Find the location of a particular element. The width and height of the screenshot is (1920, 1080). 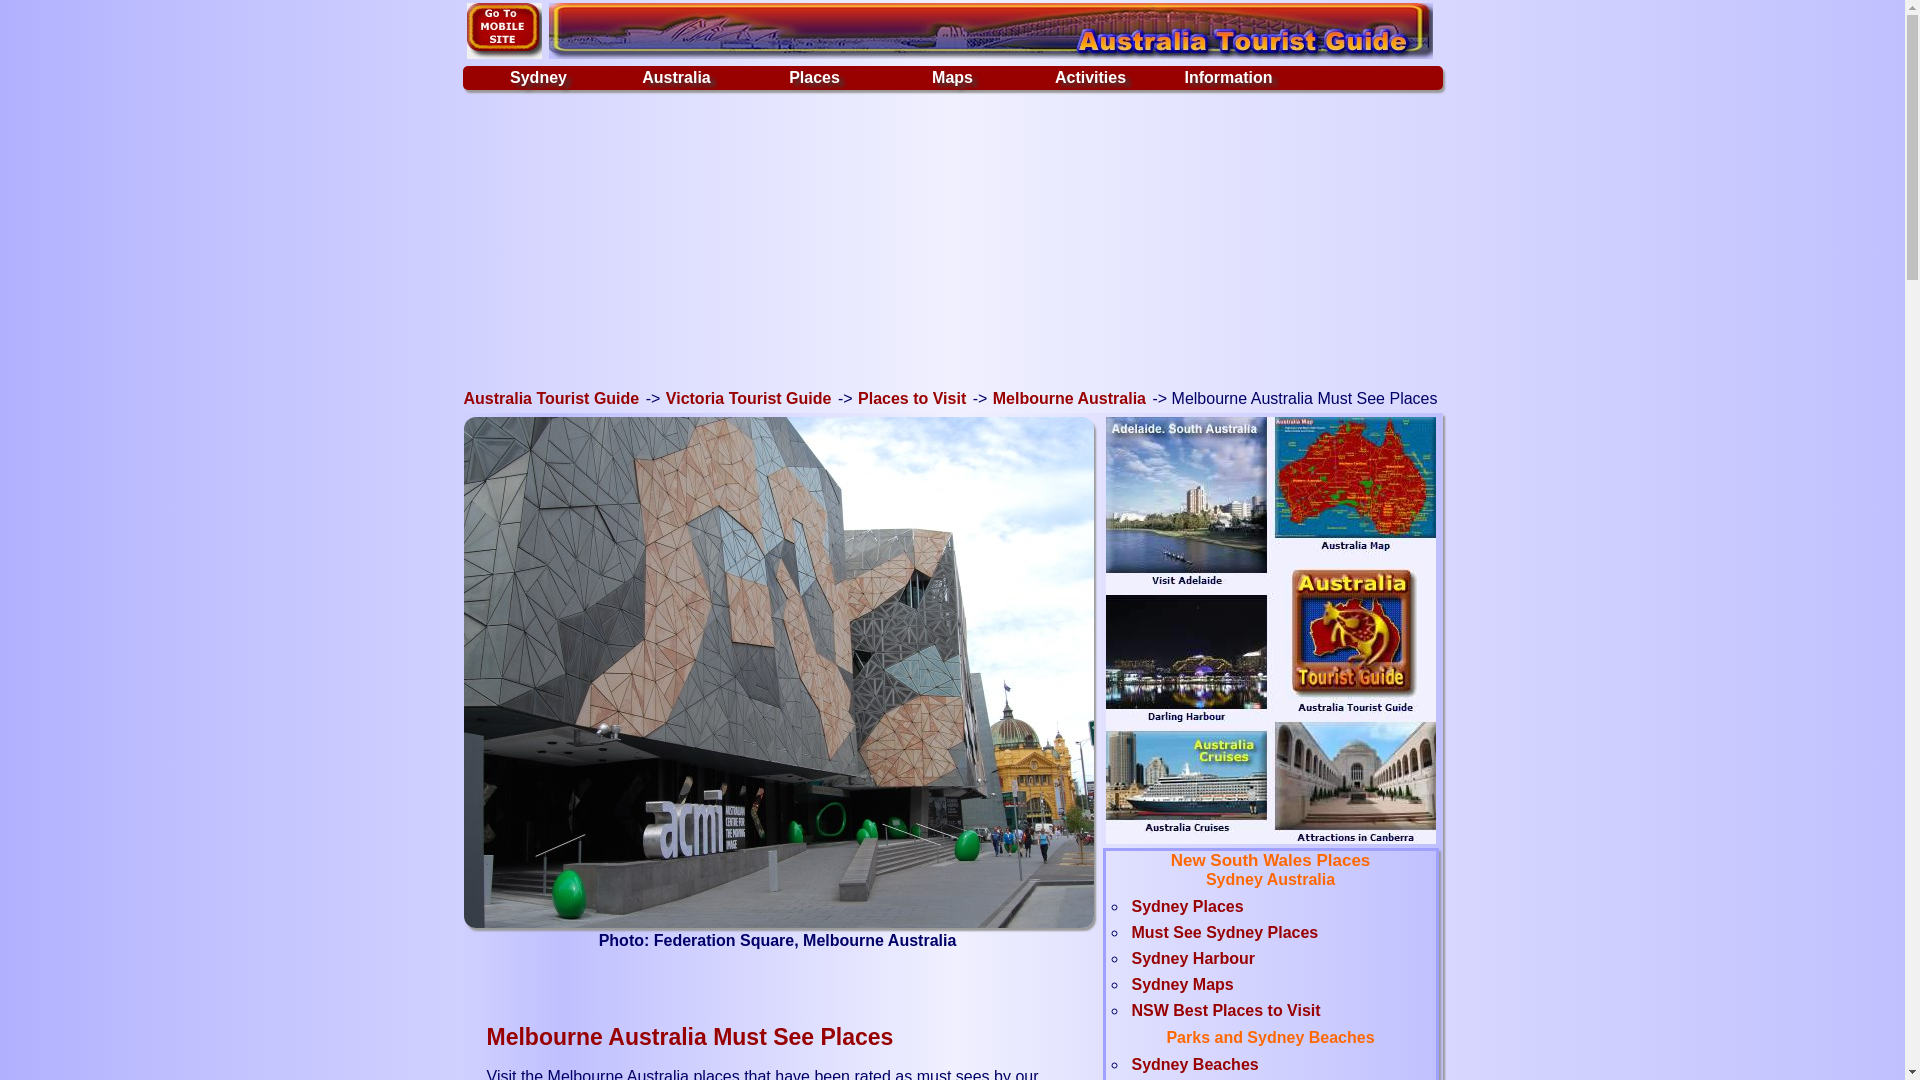

Maps is located at coordinates (954, 78).